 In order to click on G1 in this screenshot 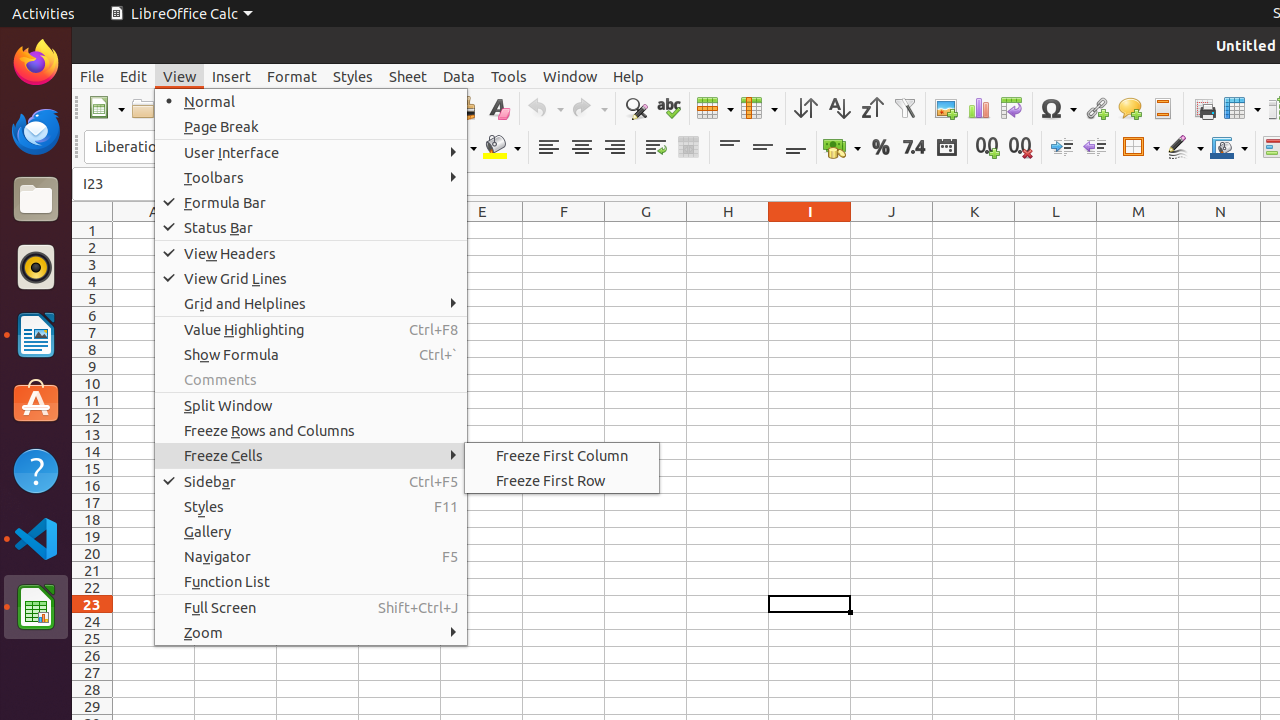, I will do `click(646, 230)`.